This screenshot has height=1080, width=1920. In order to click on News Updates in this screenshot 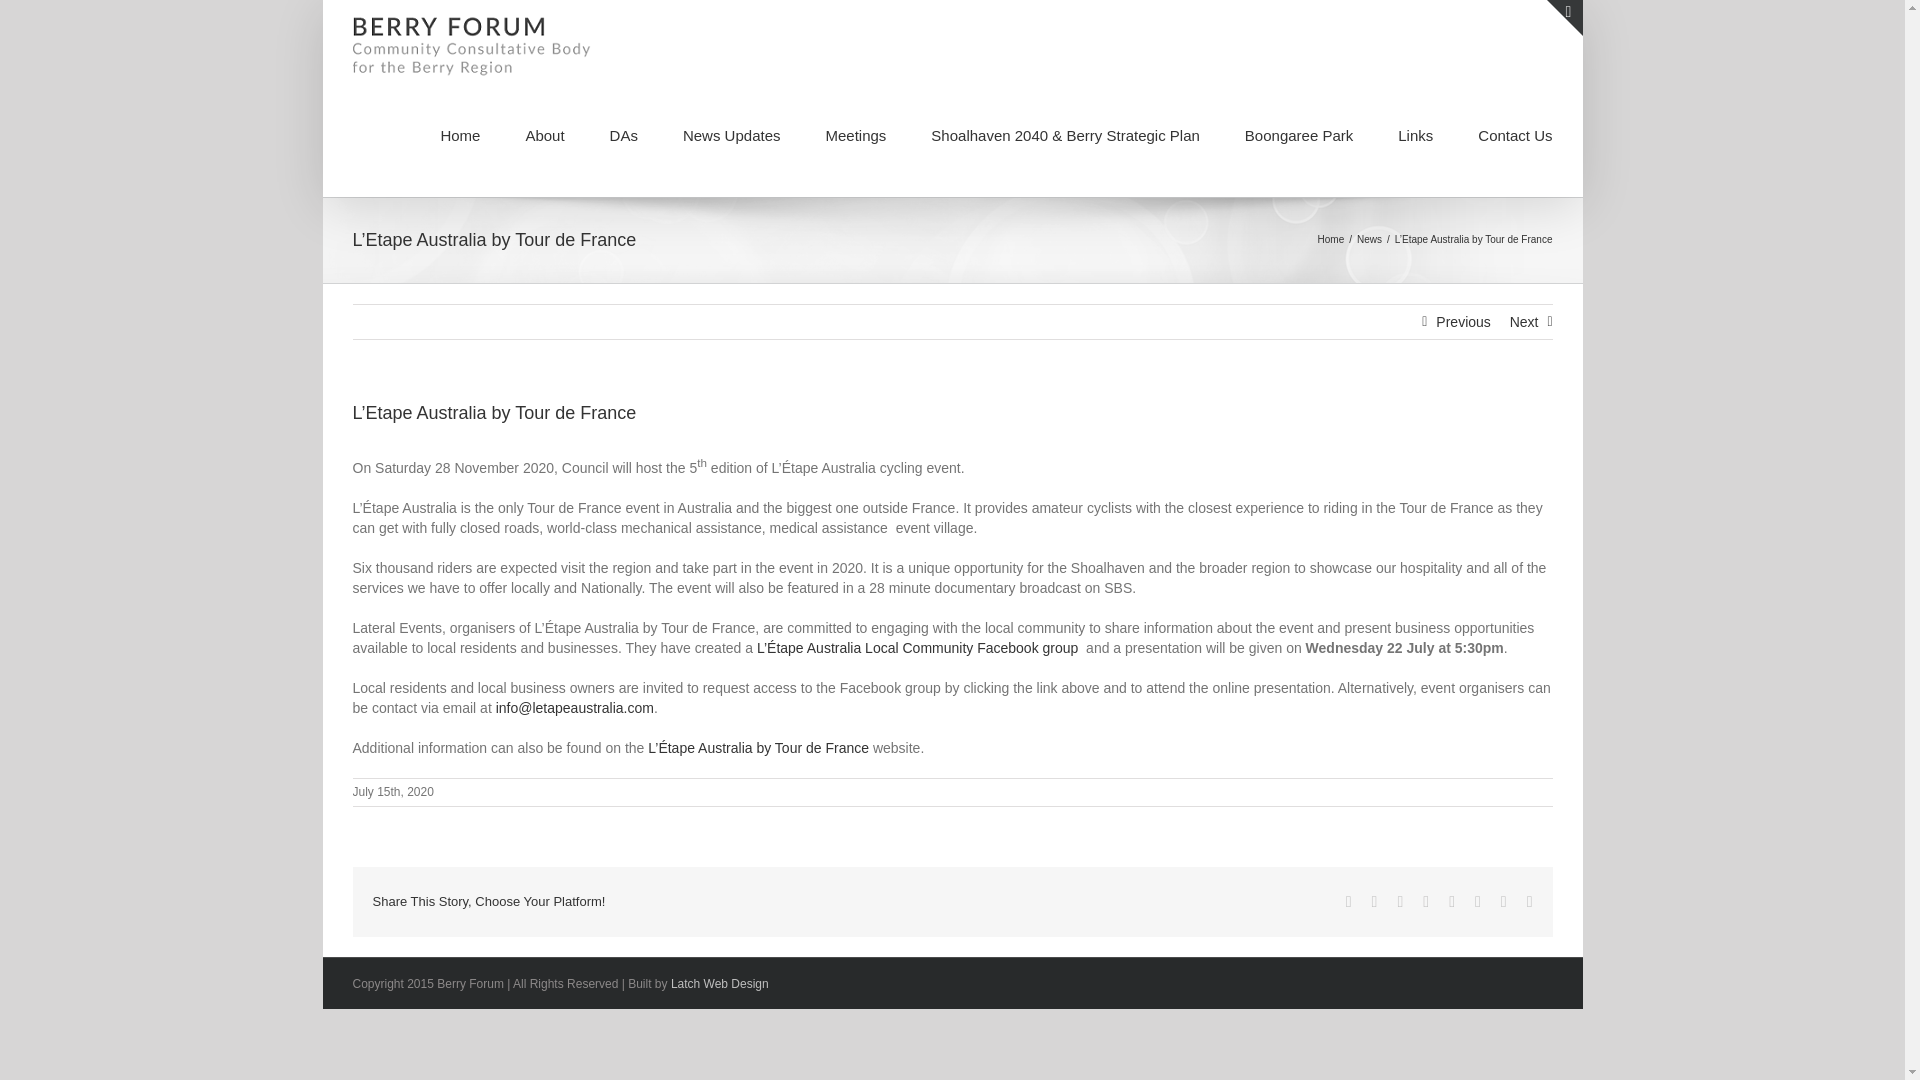, I will do `click(732, 134)`.